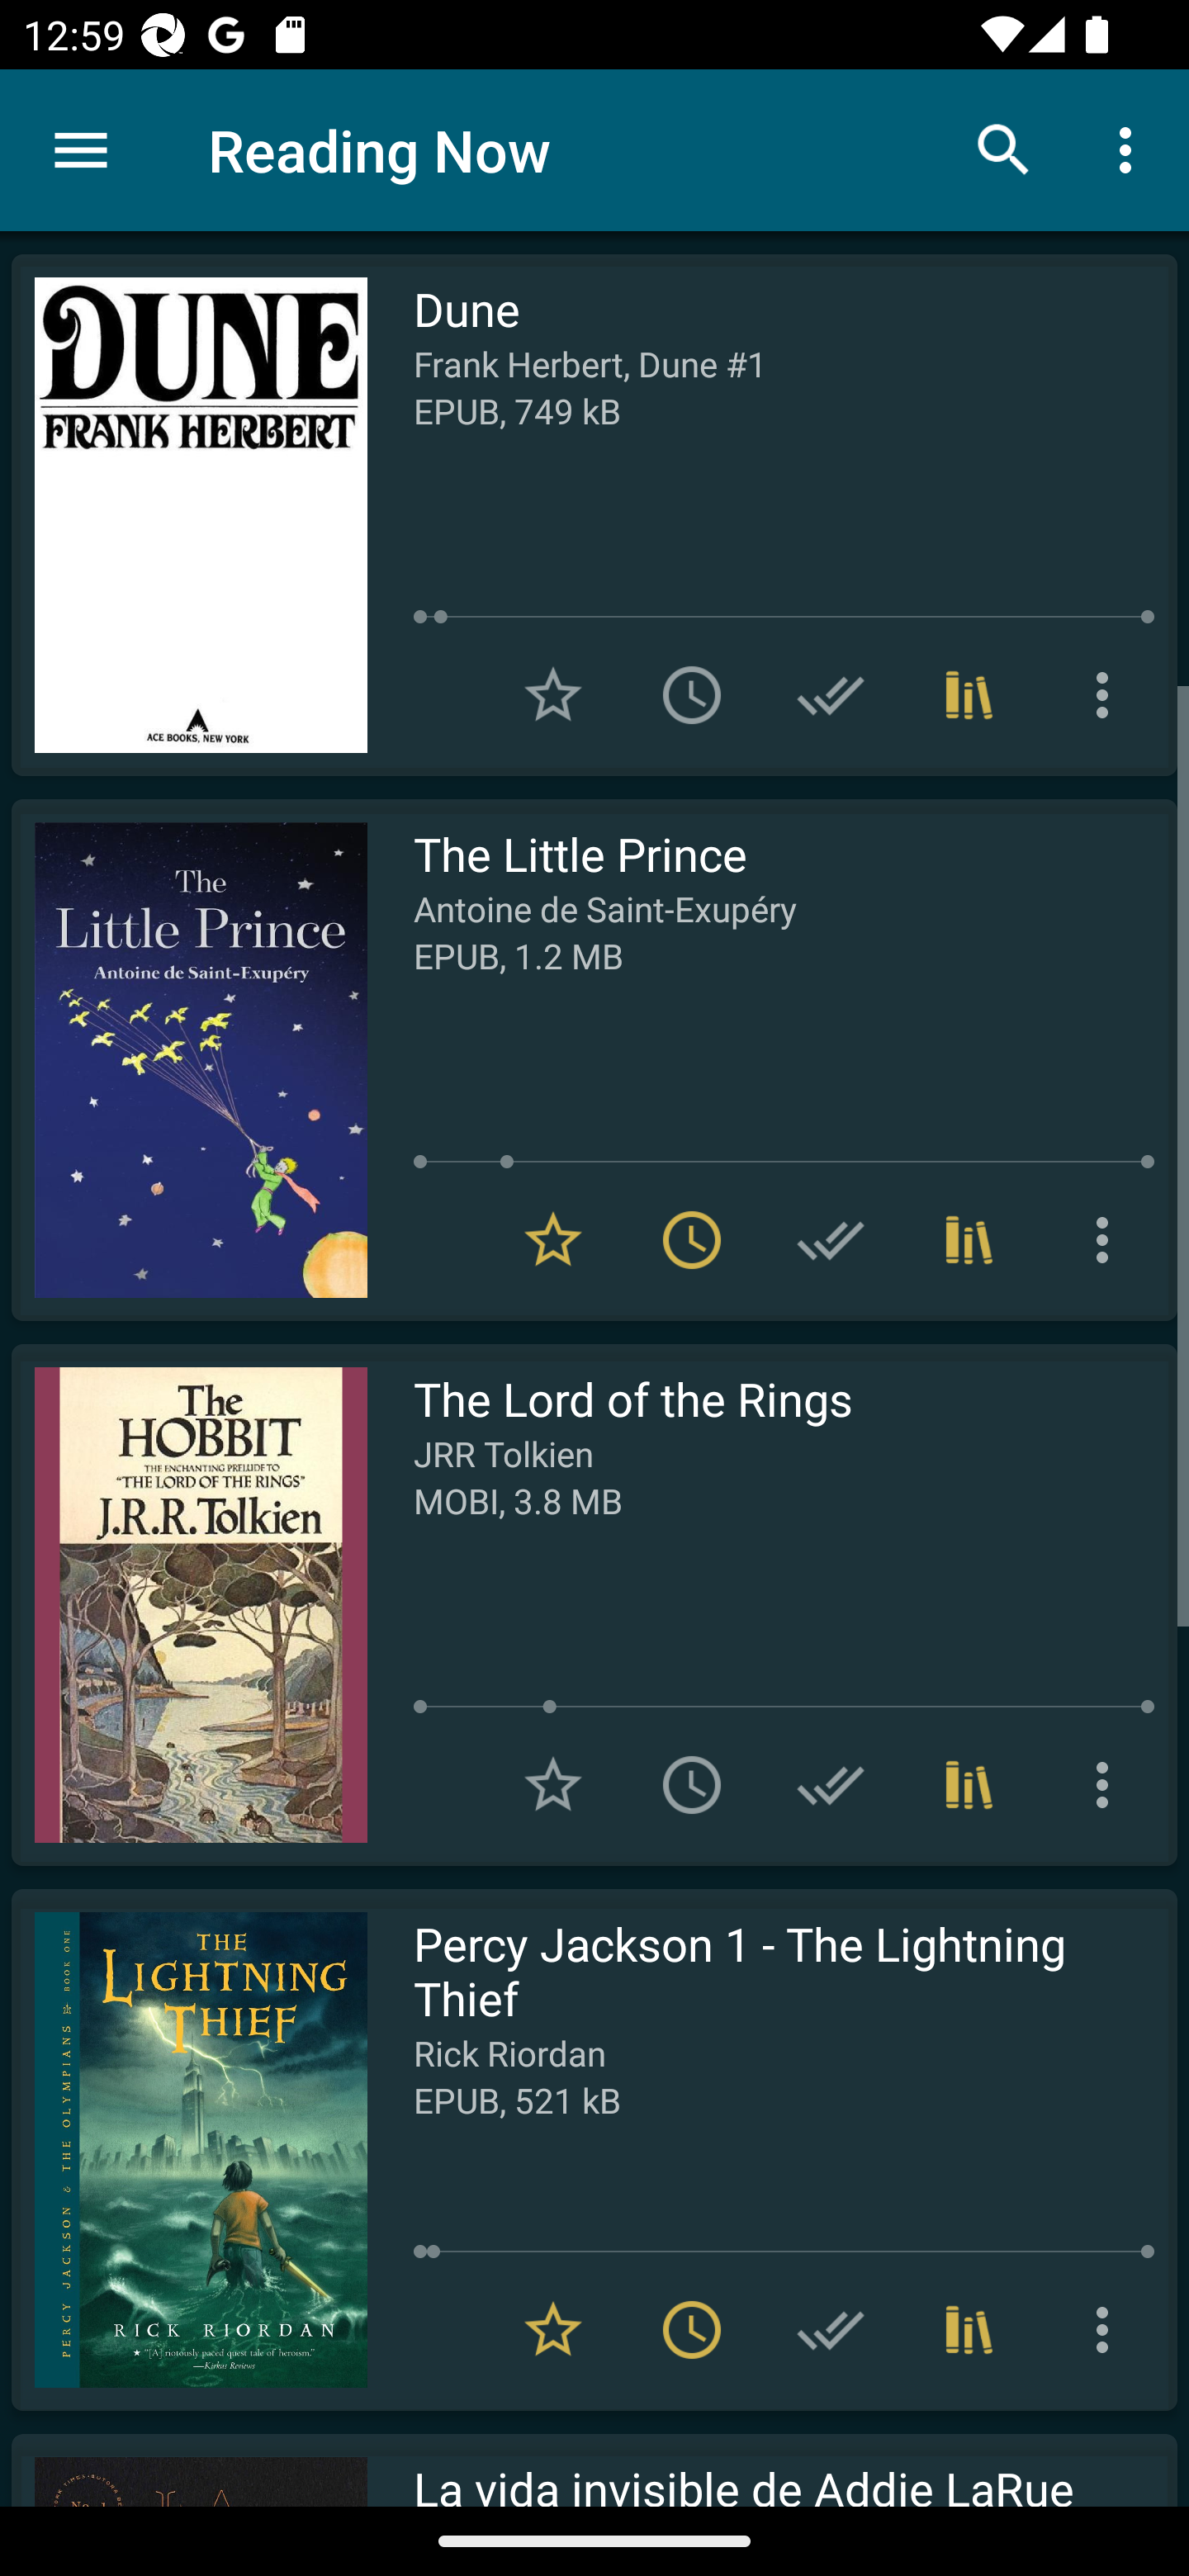 Image resolution: width=1189 pixels, height=2576 pixels. Describe the element at coordinates (692, 1238) in the screenshot. I see `Remove from To read` at that location.